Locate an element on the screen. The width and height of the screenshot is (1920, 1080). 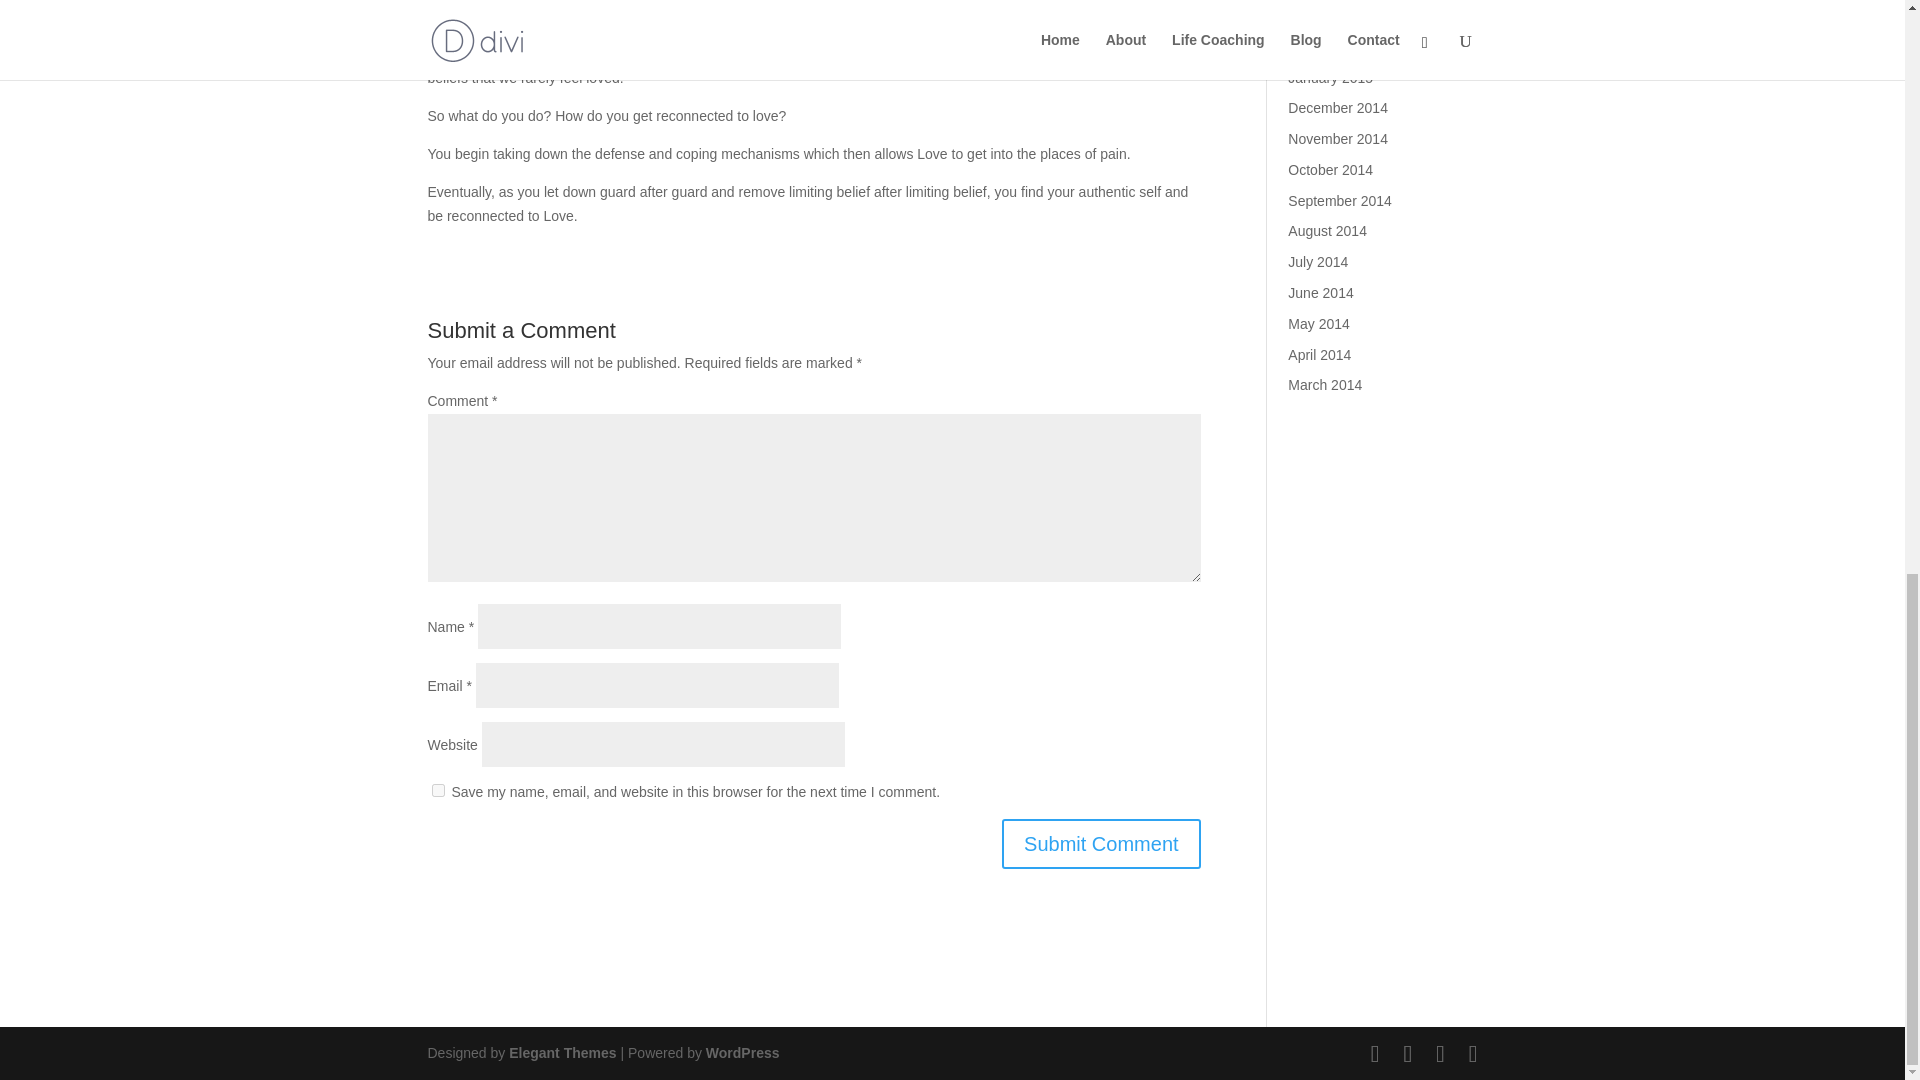
yes is located at coordinates (438, 790).